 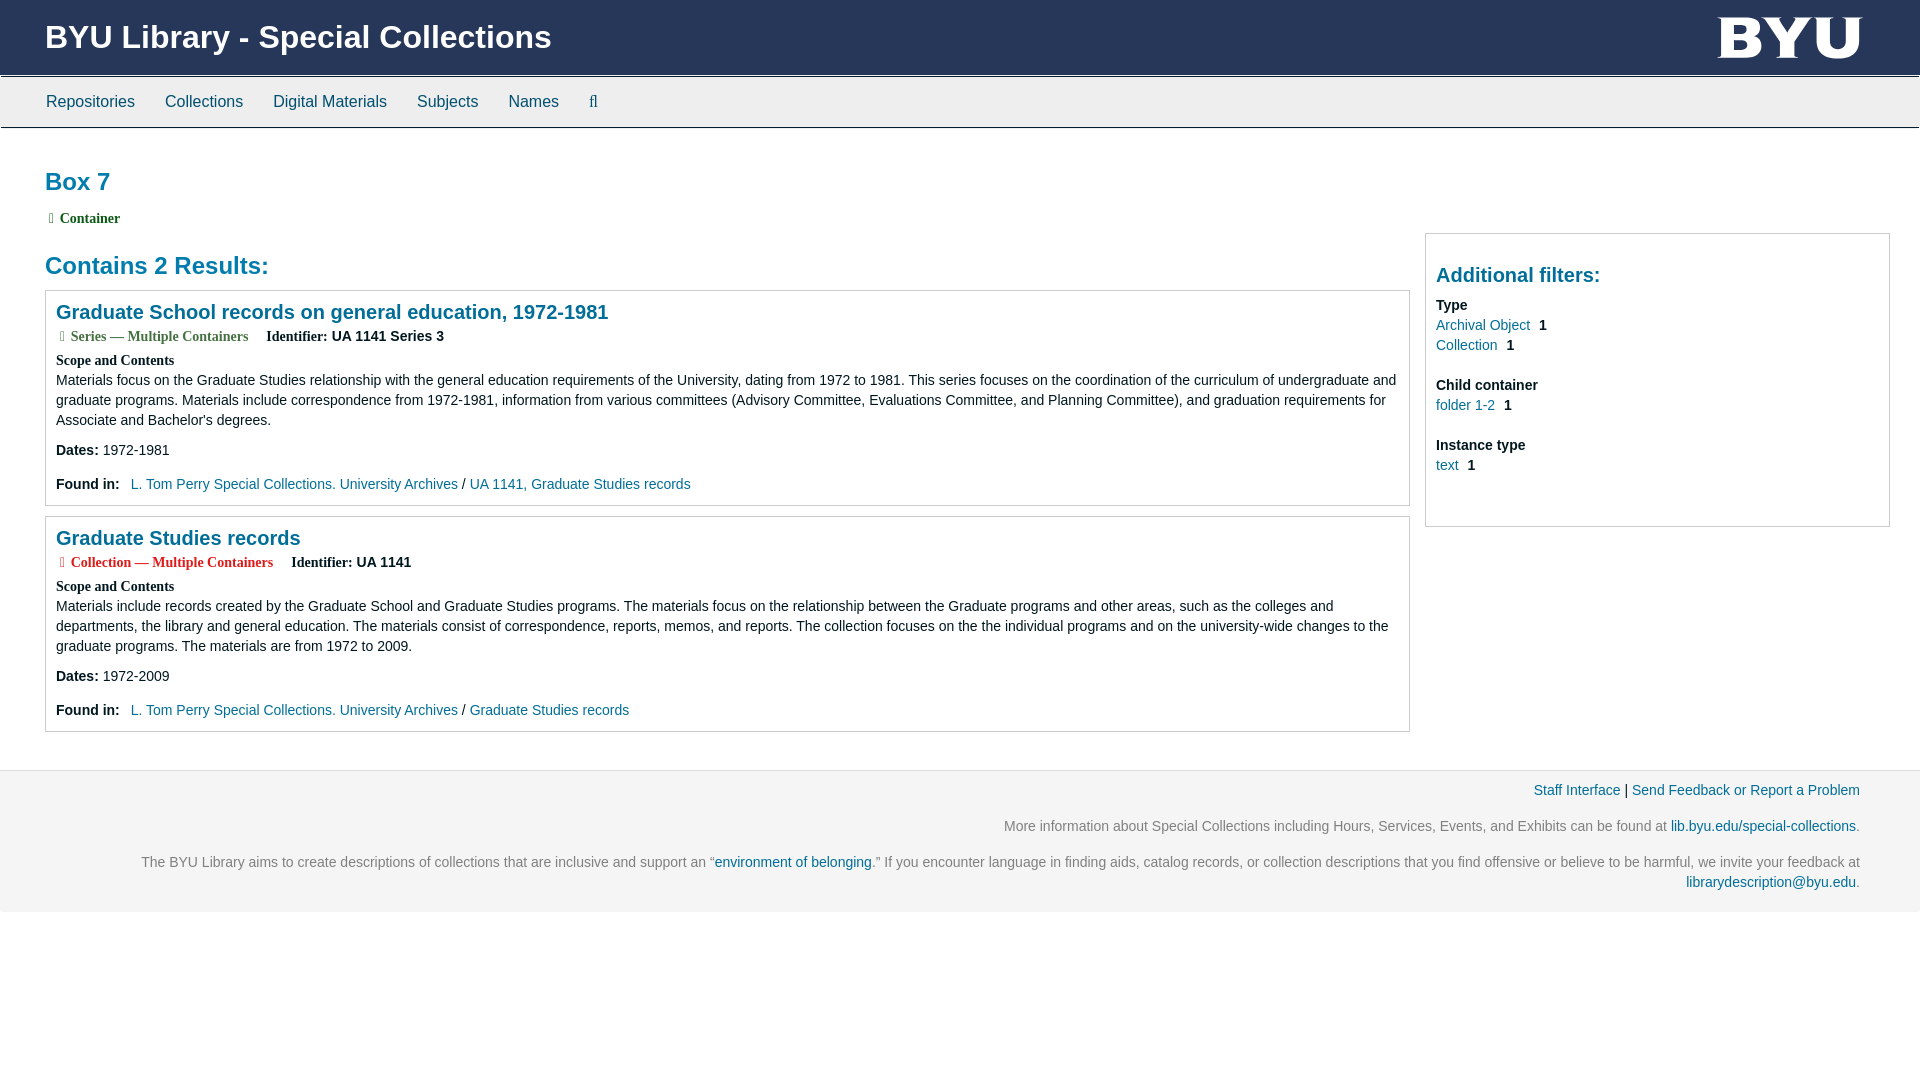 I want to click on Return to the homepage, so click(x=298, y=37).